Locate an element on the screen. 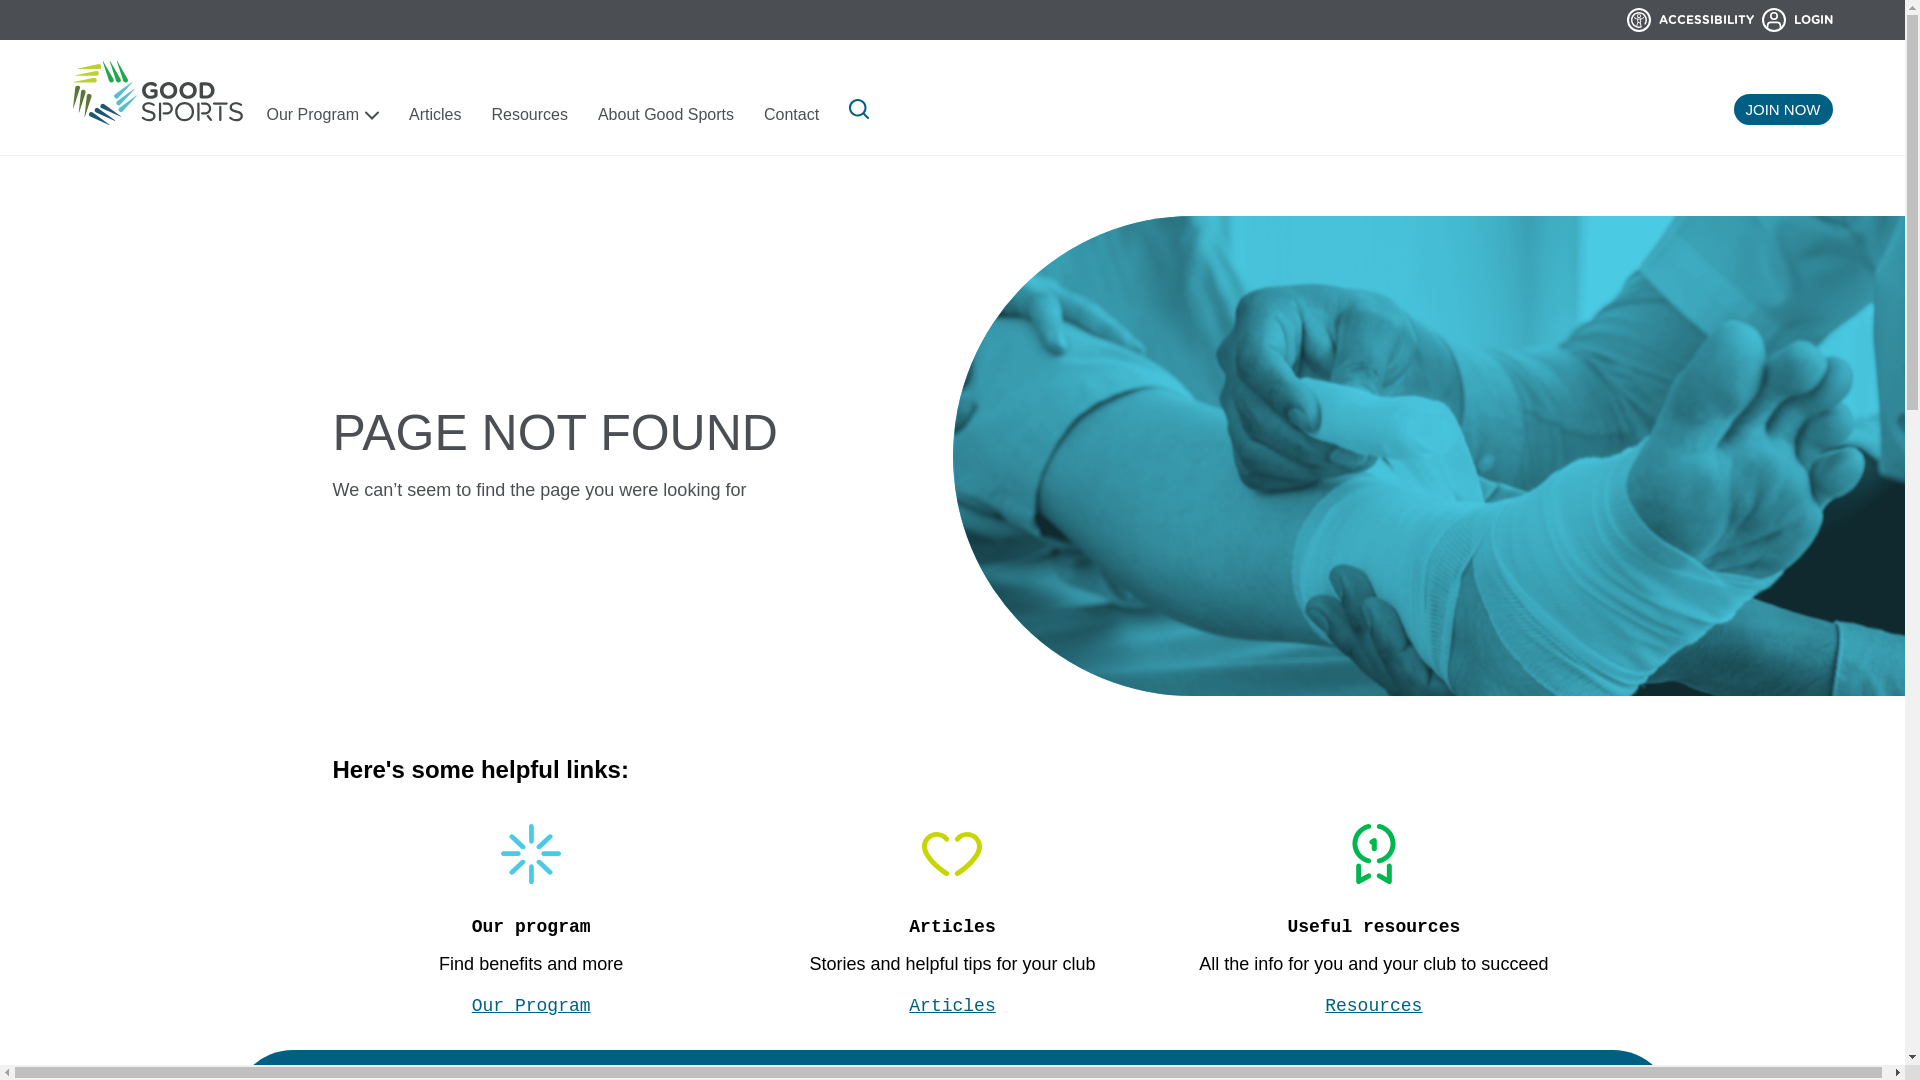 The width and height of the screenshot is (1920, 1080). JOIN NOW is located at coordinates (1784, 110).